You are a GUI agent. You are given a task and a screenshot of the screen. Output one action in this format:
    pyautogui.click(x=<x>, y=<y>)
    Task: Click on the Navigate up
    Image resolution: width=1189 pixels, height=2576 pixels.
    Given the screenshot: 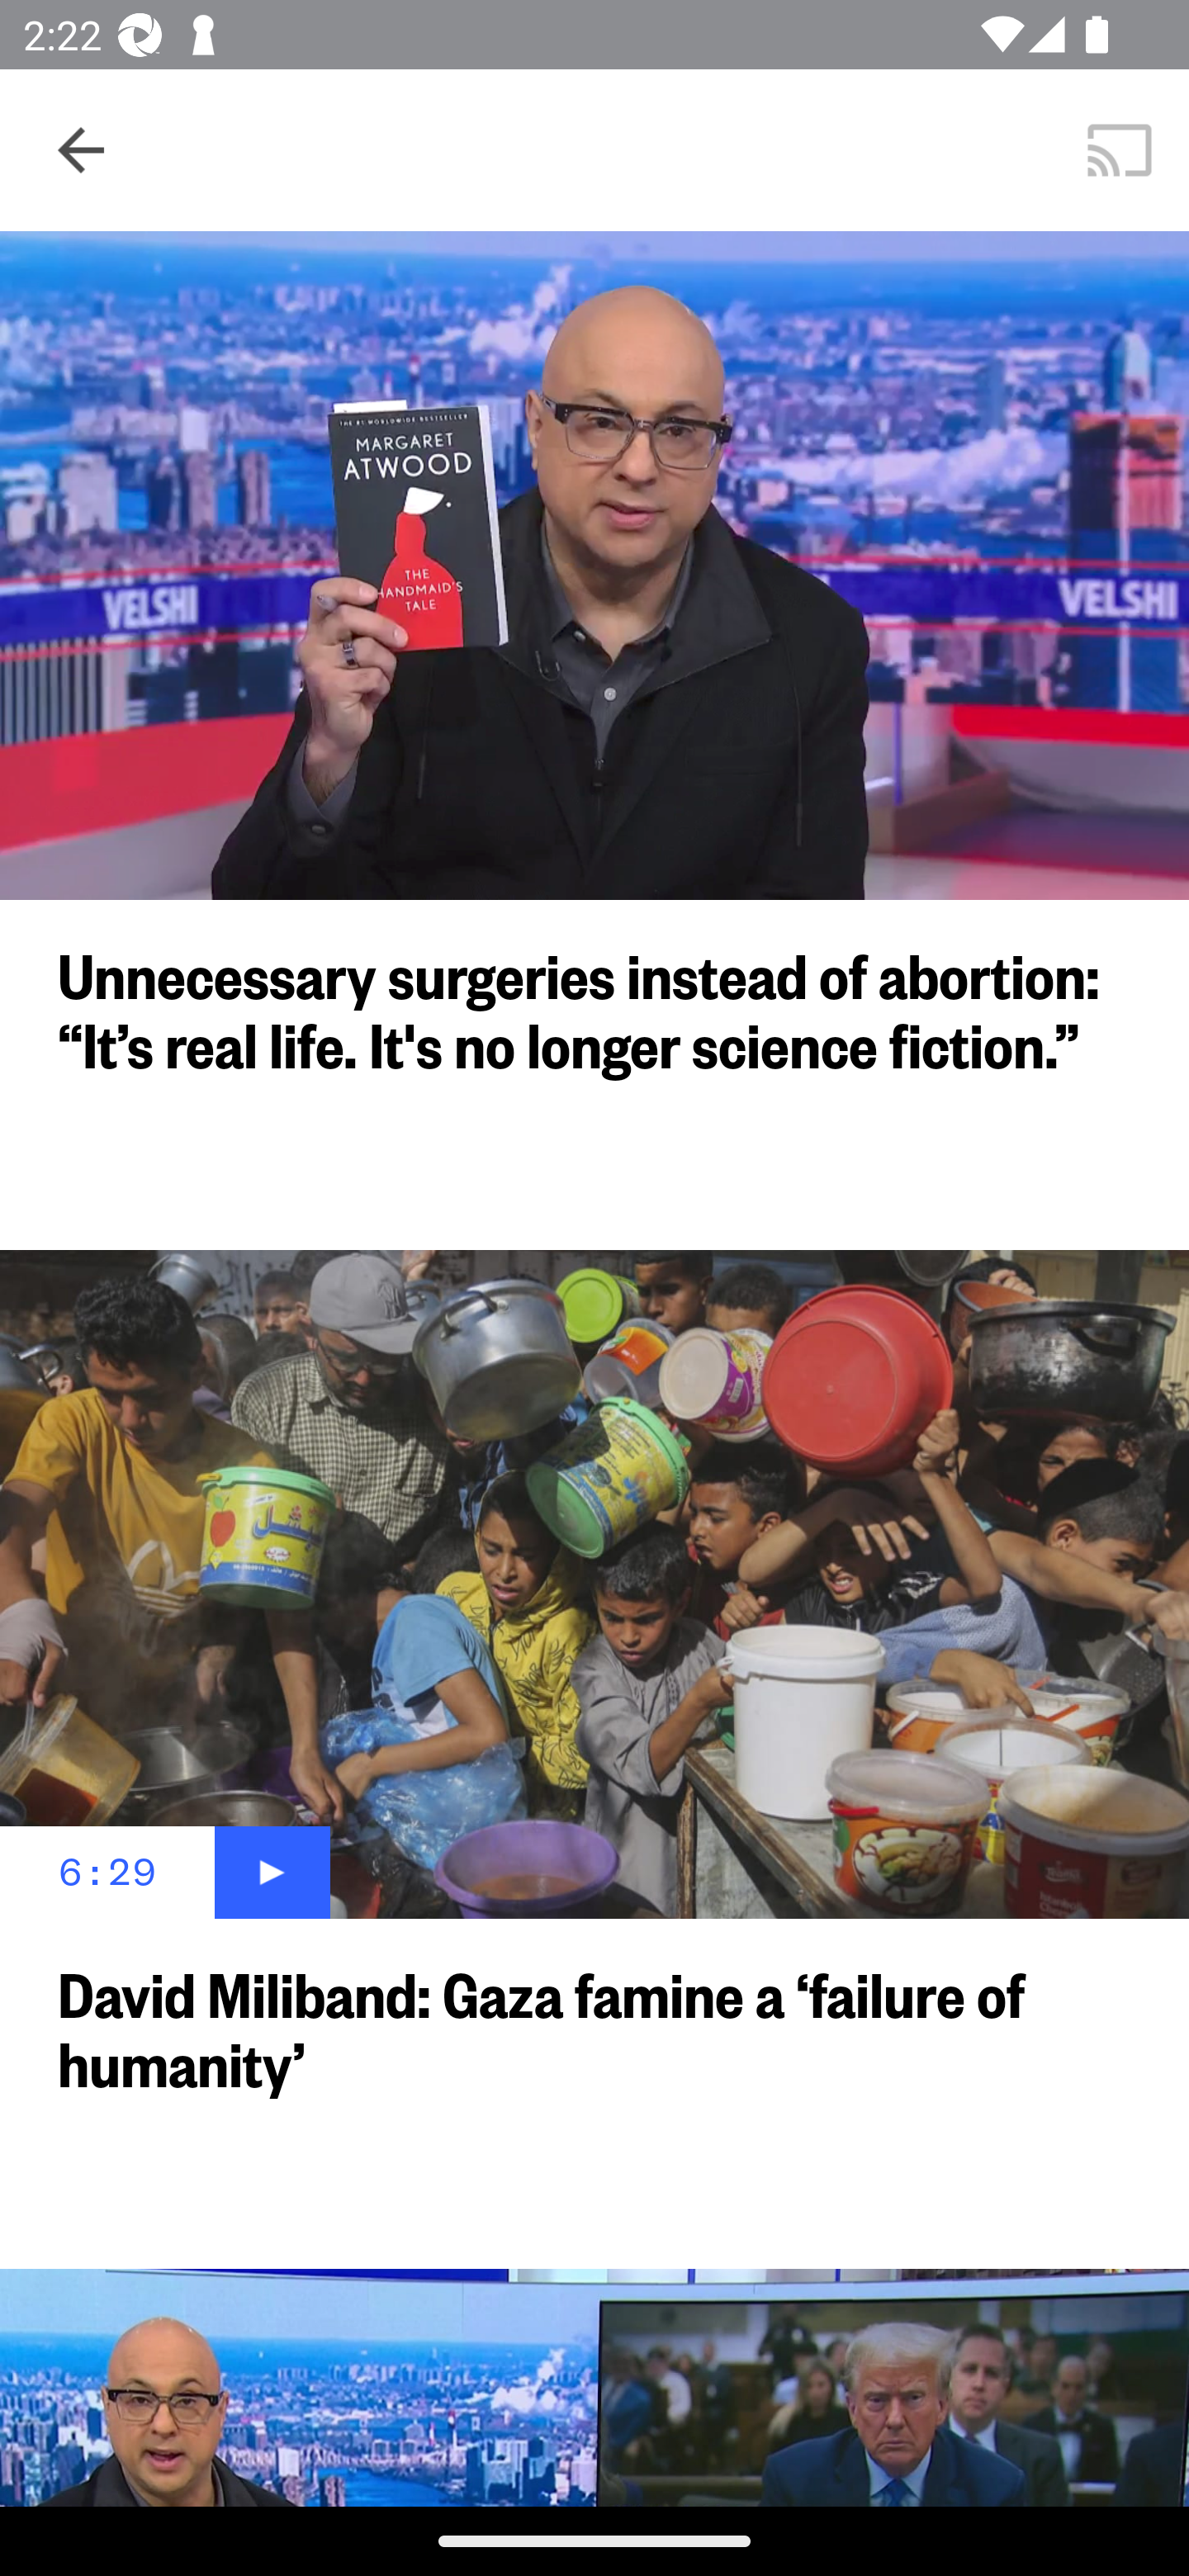 What is the action you would take?
    pyautogui.click(x=81, y=150)
    